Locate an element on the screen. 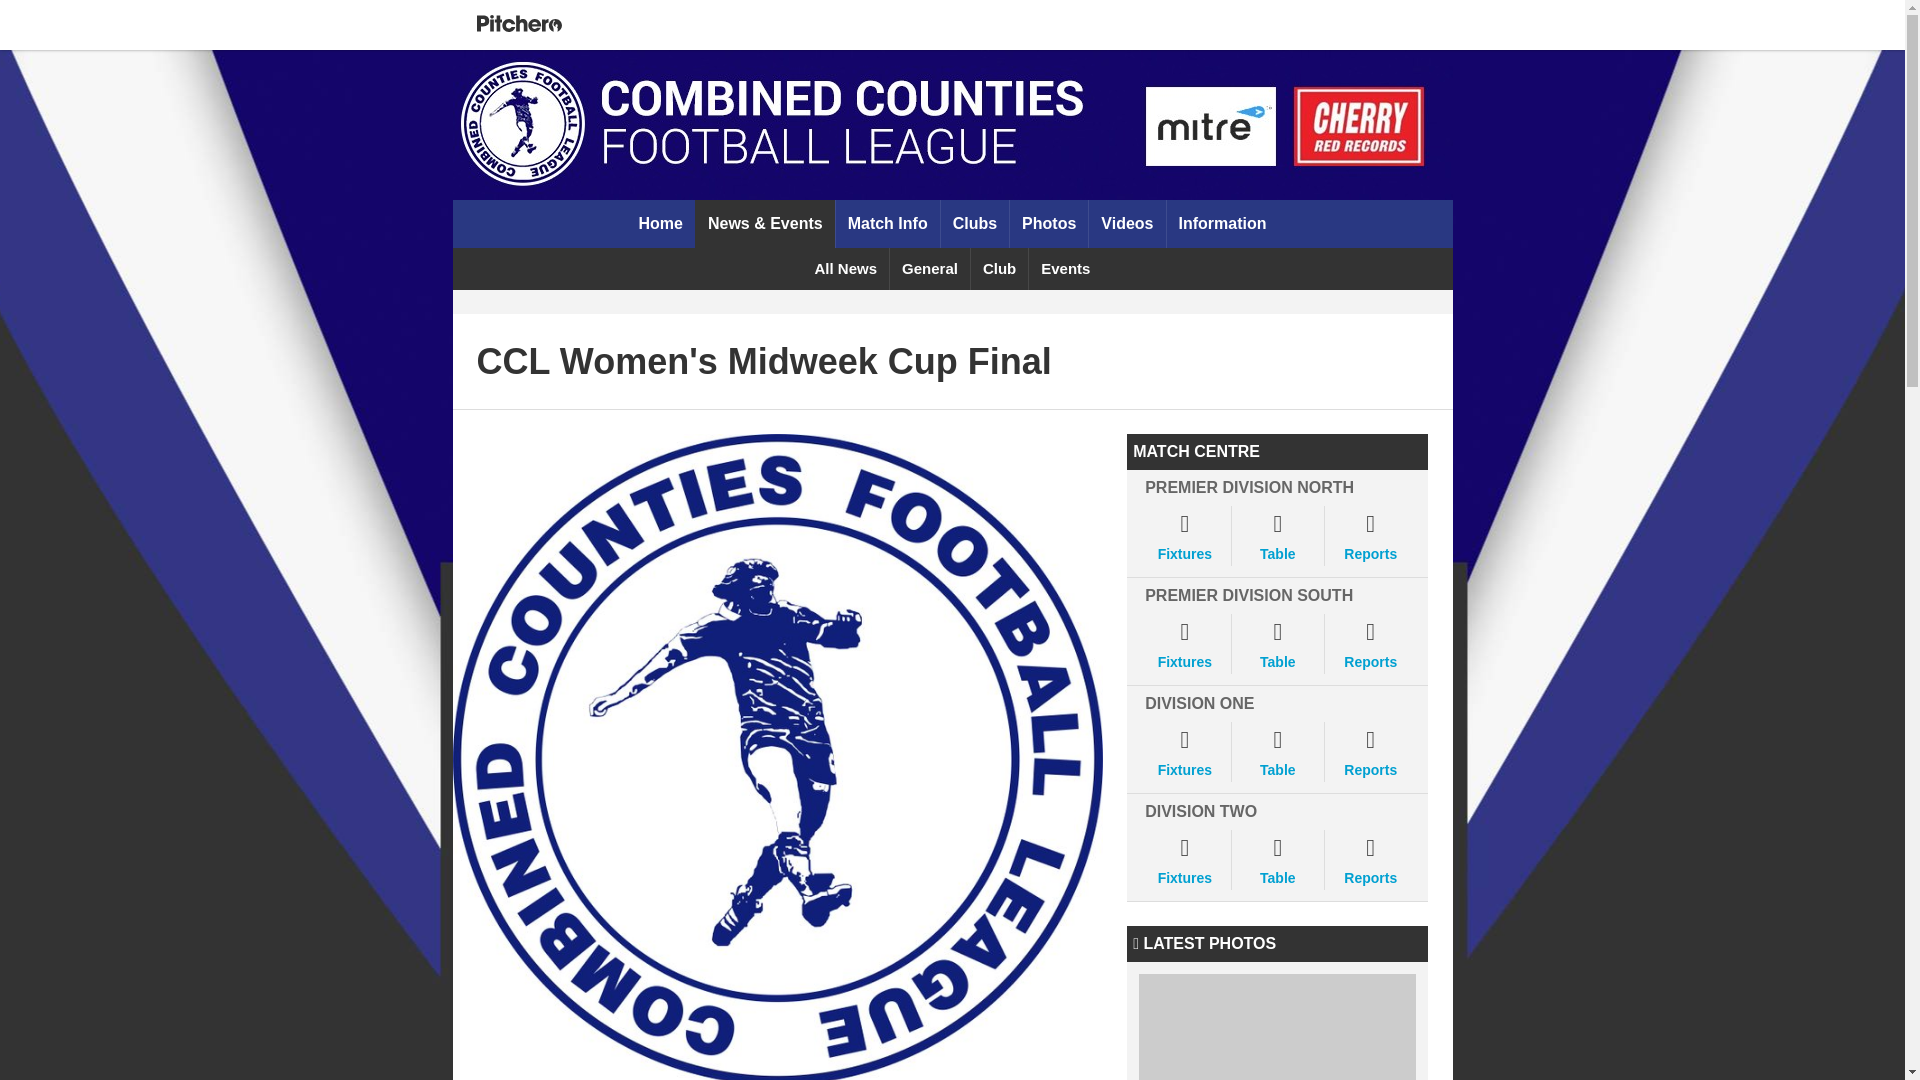 This screenshot has width=1920, height=1080. Pitchero is located at coordinates (518, 24).